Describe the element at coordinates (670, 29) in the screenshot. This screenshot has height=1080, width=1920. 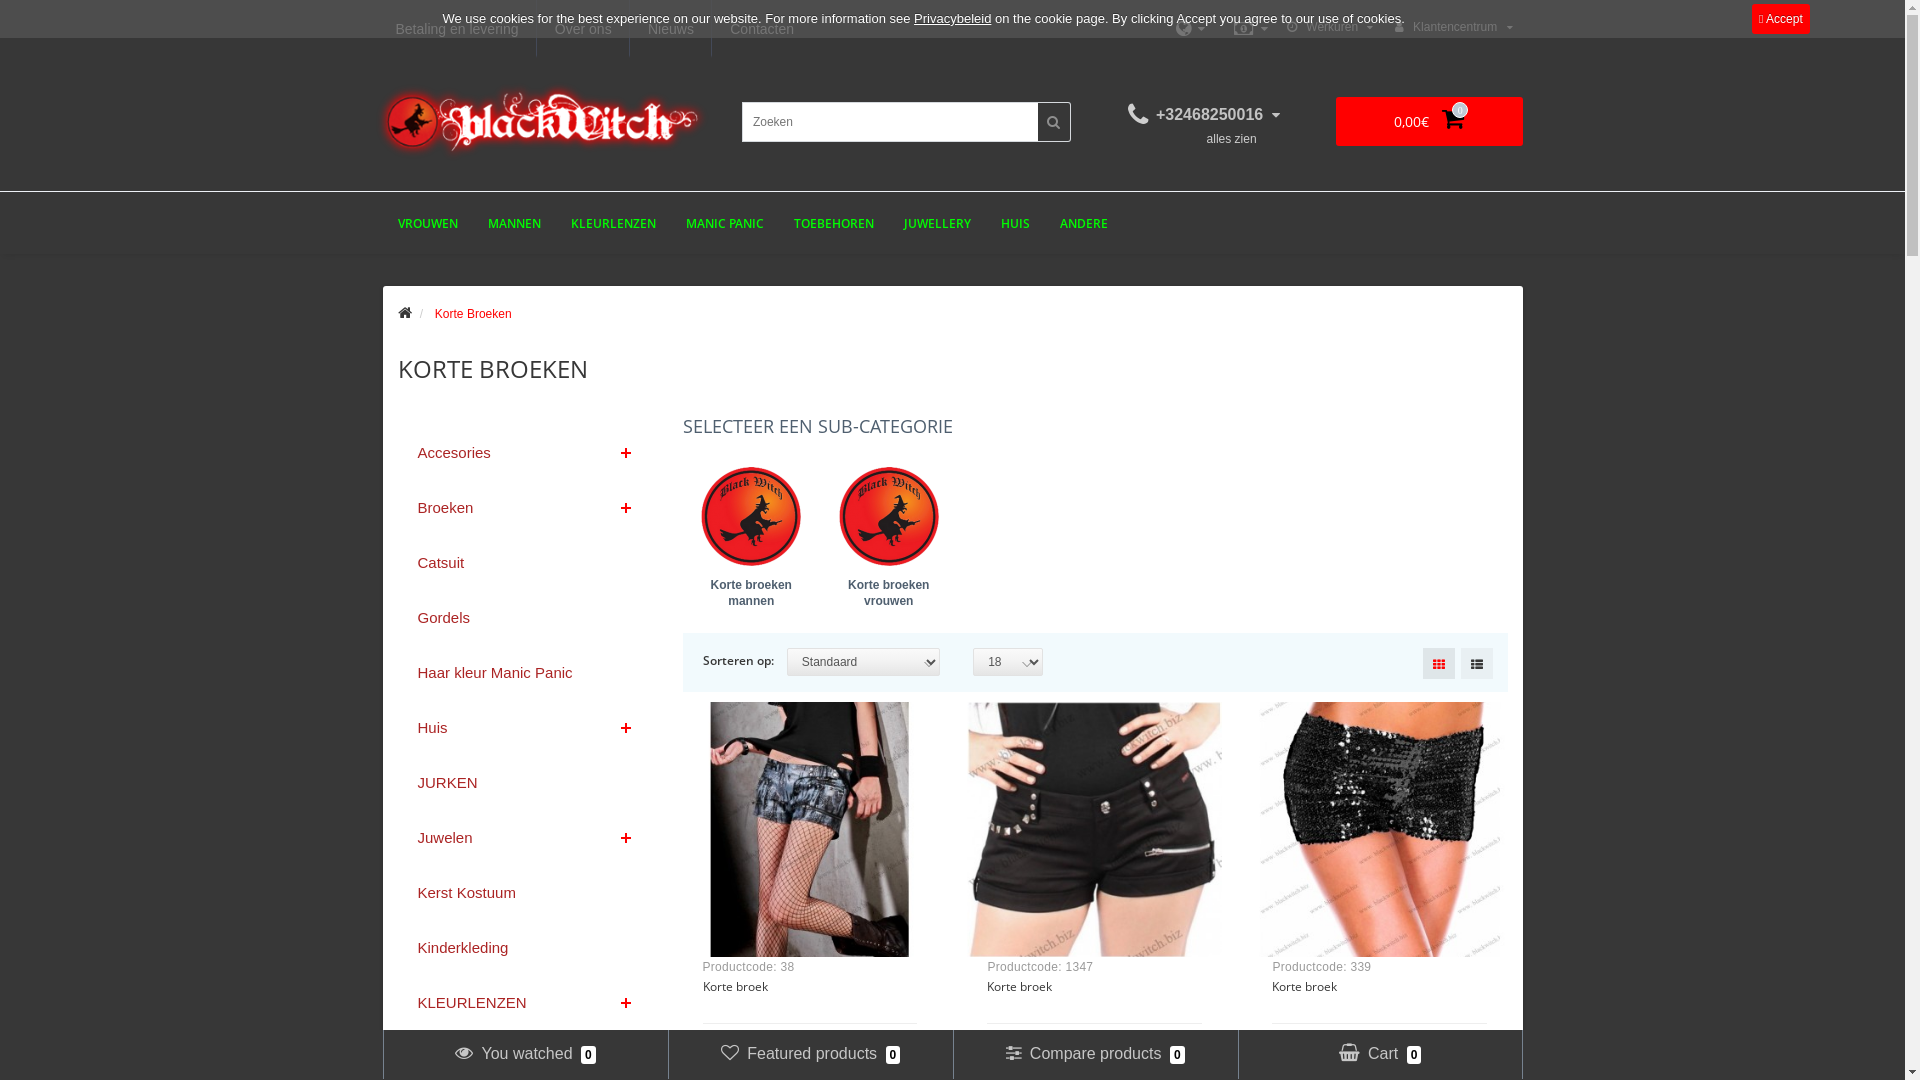
I see `Nieuws` at that location.